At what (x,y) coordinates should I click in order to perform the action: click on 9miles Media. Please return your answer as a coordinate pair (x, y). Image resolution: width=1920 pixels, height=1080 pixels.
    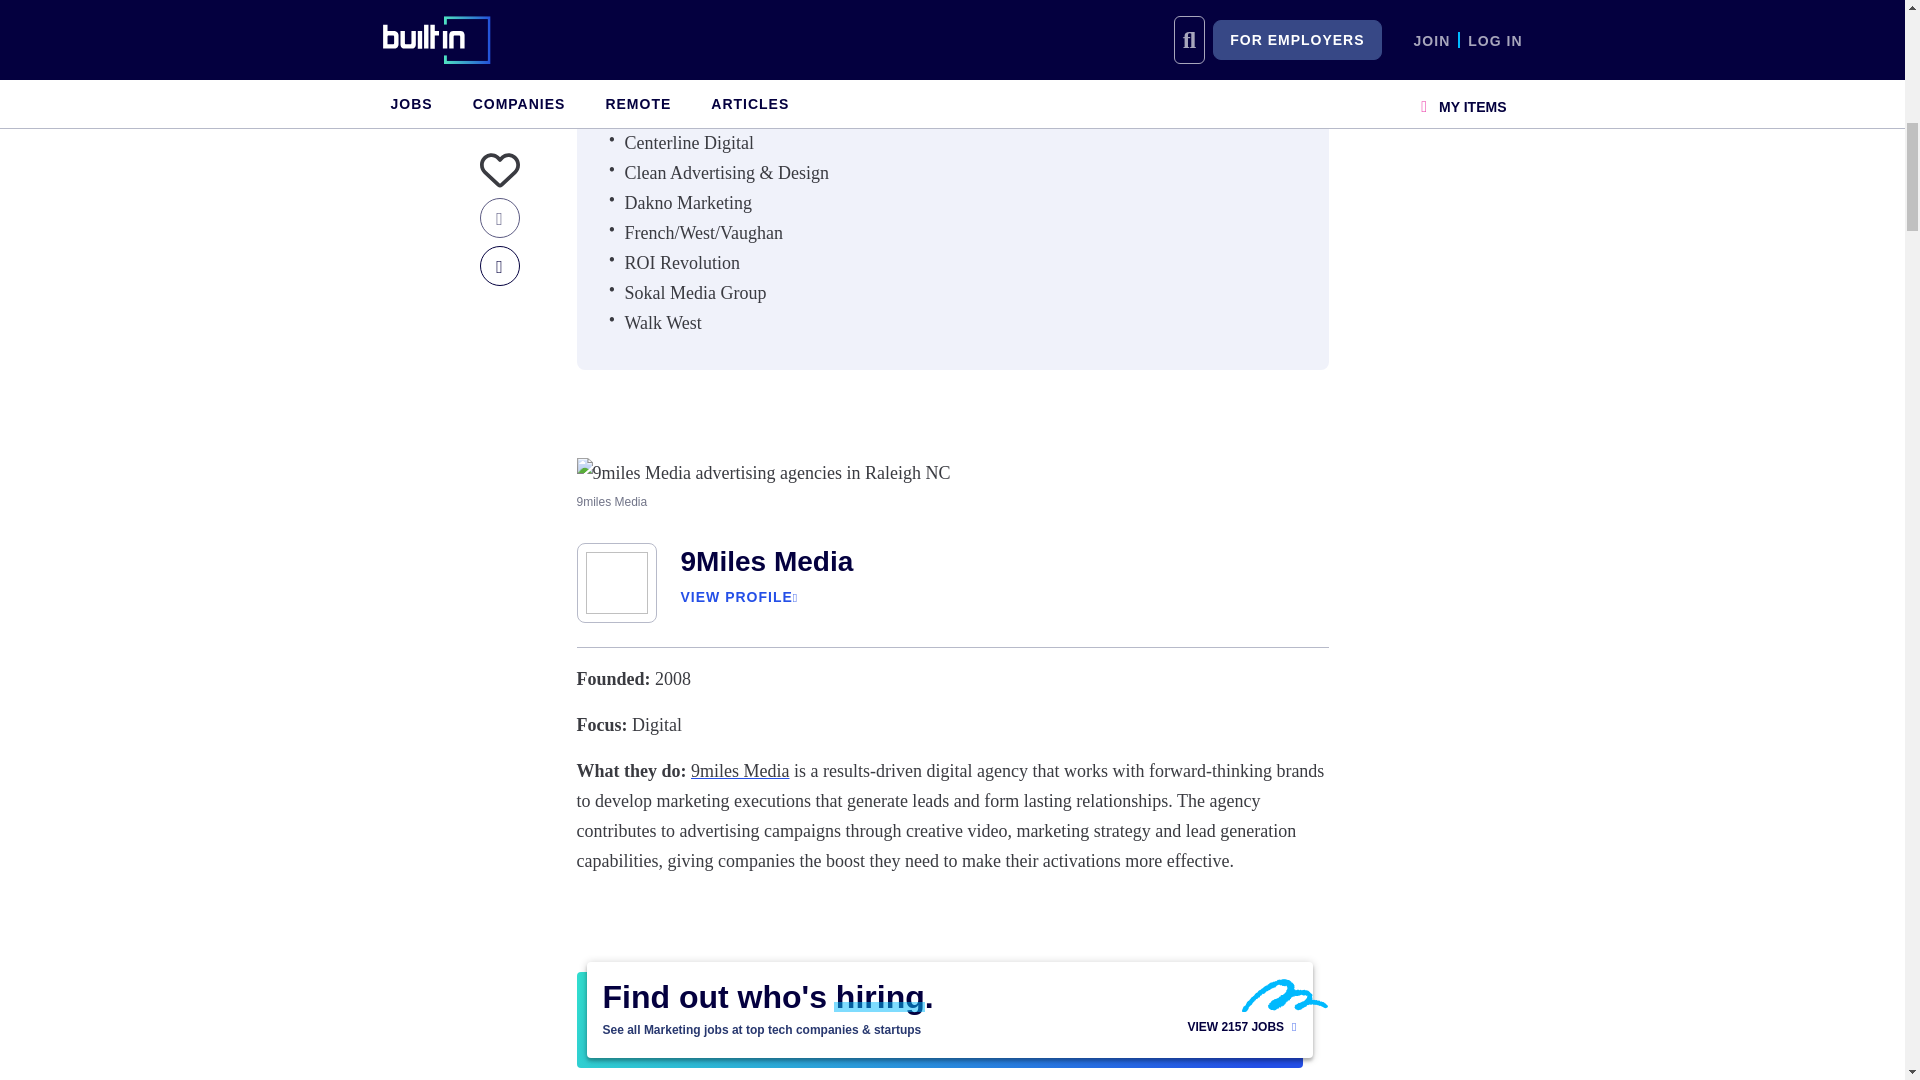
    Looking at the image, I should click on (740, 770).